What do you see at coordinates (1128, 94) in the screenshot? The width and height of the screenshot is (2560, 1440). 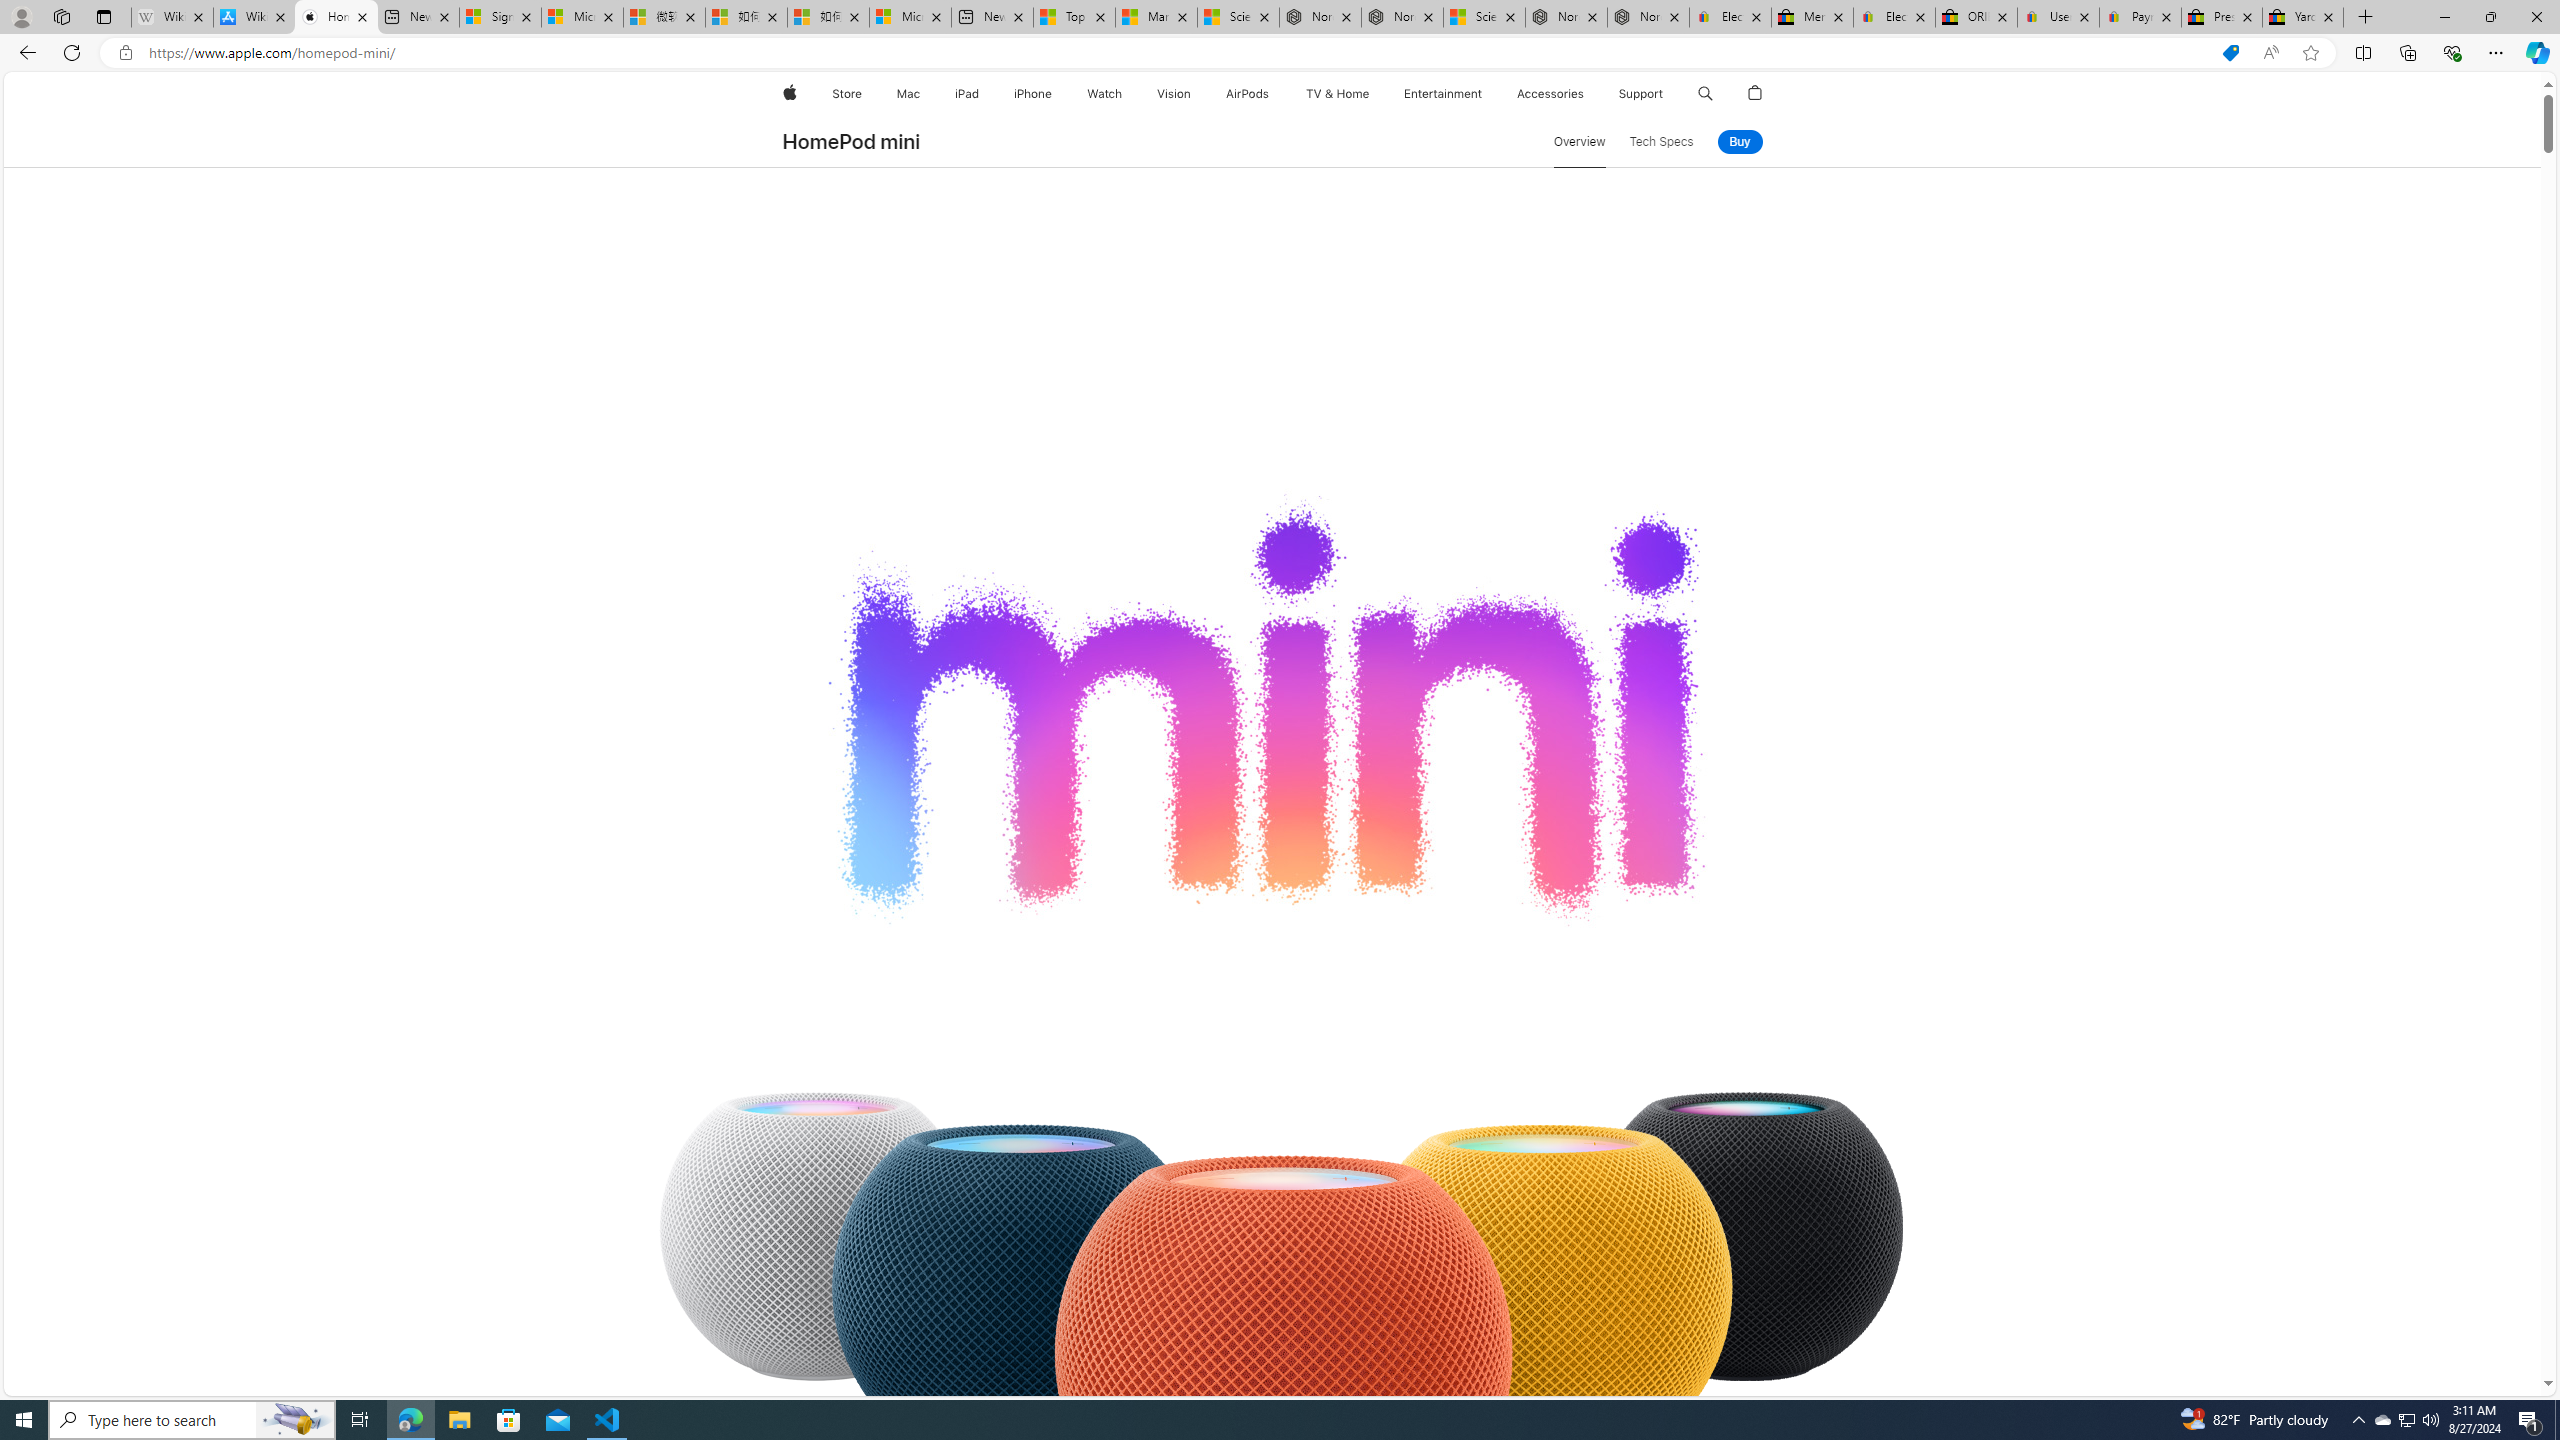 I see `Watch menu` at bounding box center [1128, 94].